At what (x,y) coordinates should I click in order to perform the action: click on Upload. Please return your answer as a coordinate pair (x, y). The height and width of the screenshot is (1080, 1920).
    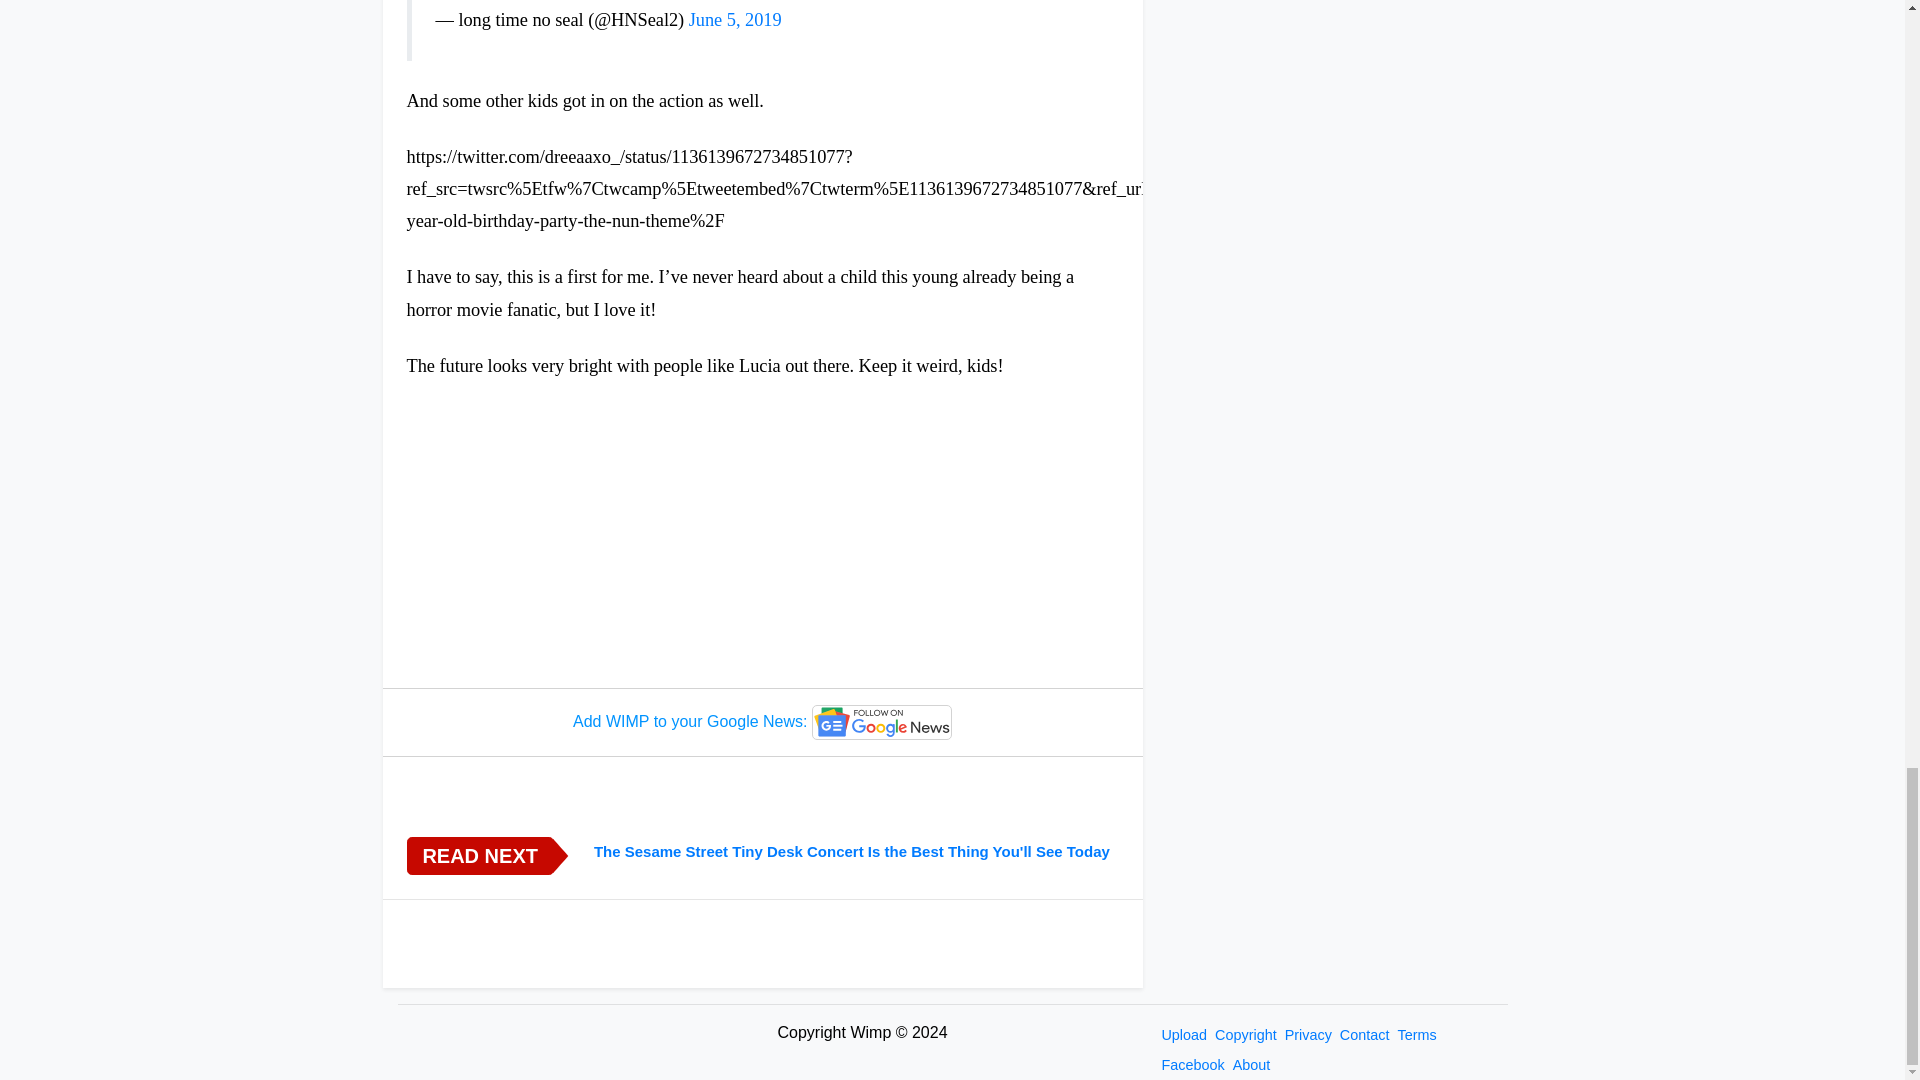
    Looking at the image, I should click on (1184, 1035).